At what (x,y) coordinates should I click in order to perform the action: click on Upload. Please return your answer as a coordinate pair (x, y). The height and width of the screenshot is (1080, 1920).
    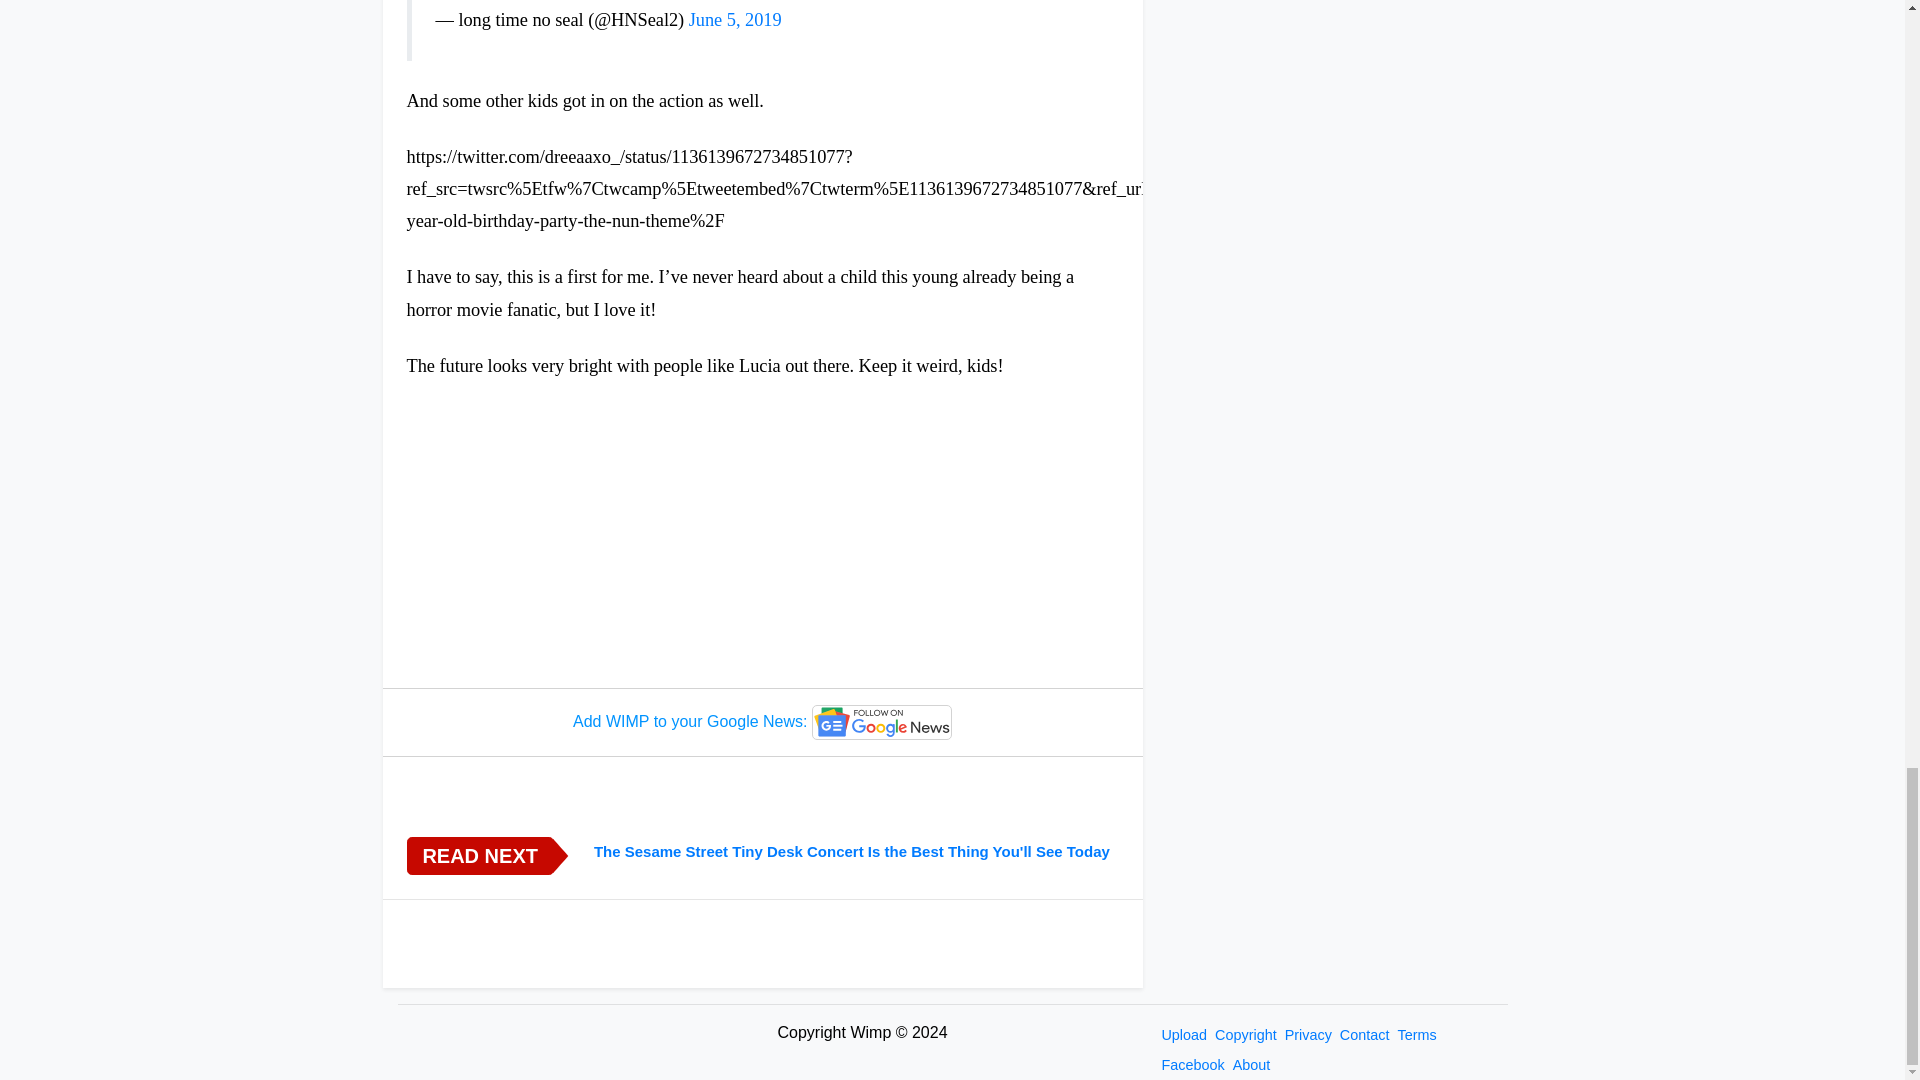
    Looking at the image, I should click on (1184, 1035).